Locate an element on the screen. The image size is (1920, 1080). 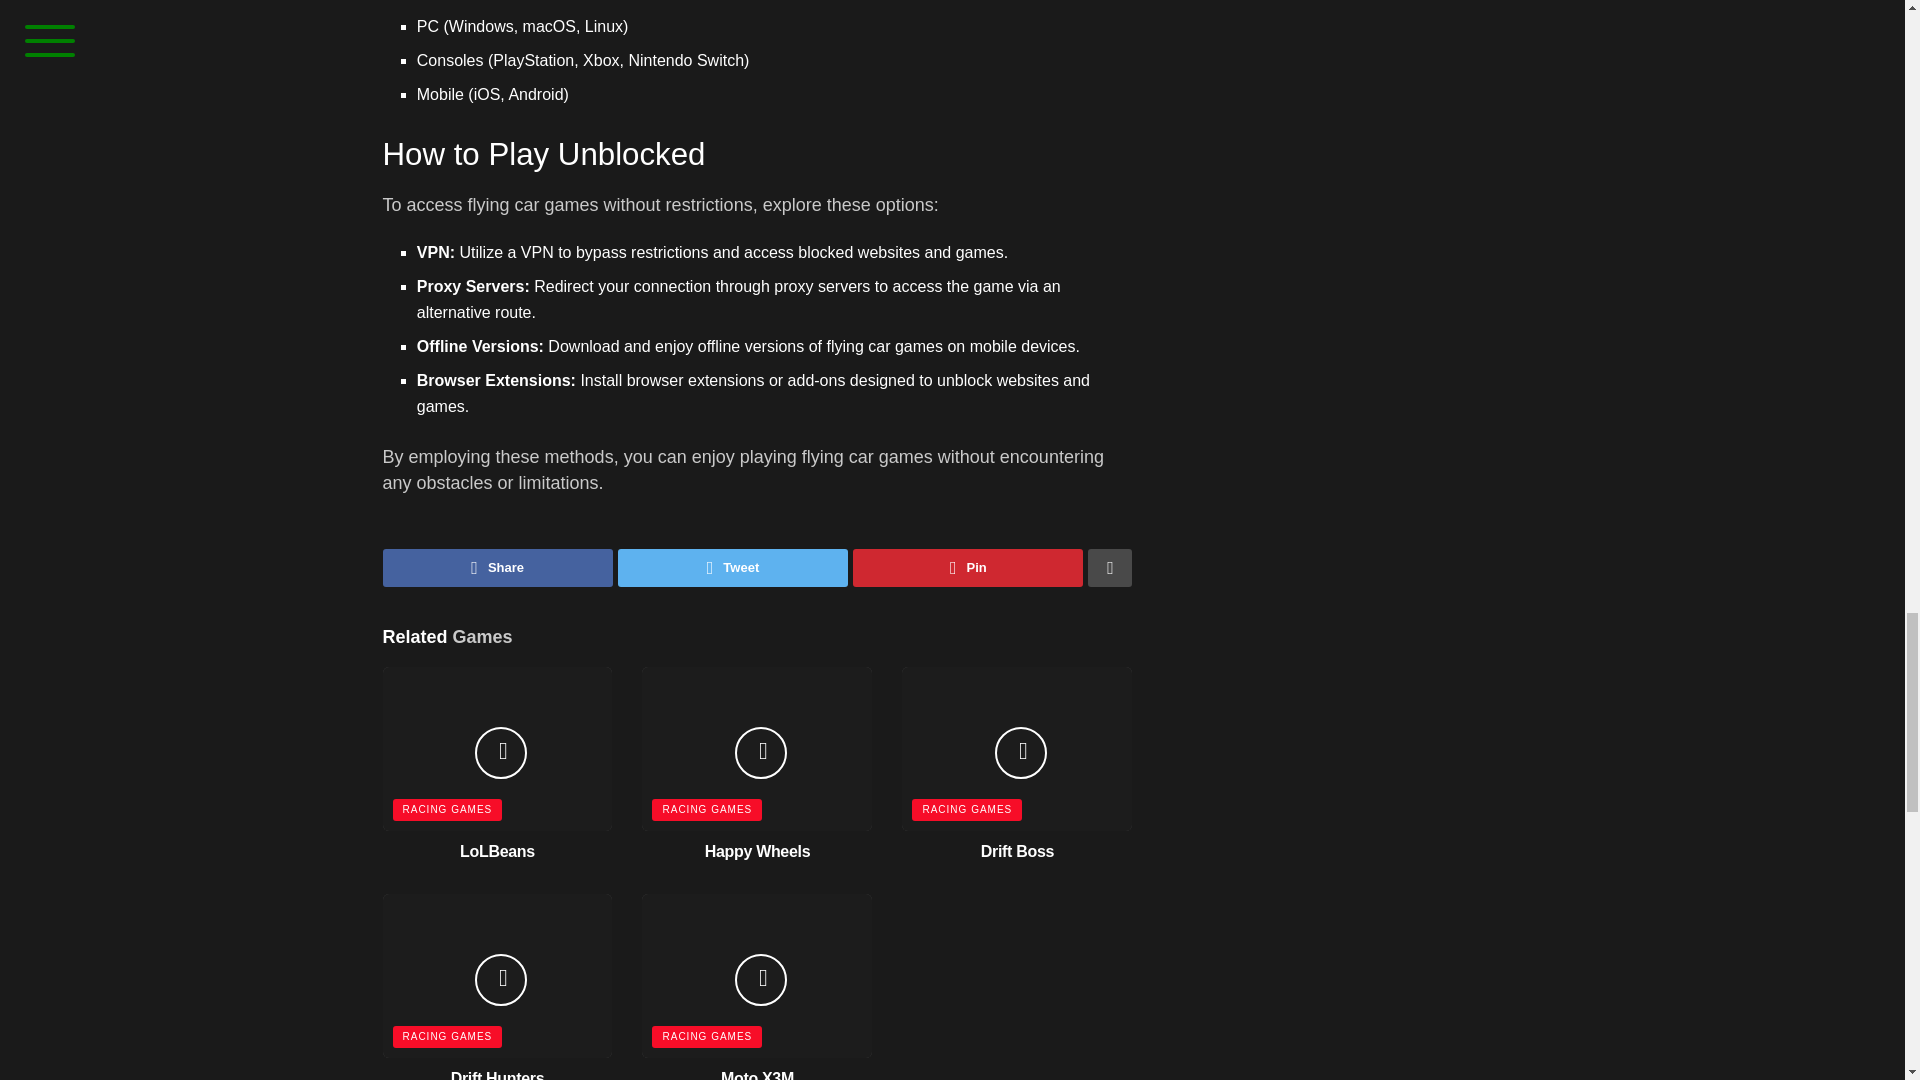
RACING GAMES is located at coordinates (446, 810).